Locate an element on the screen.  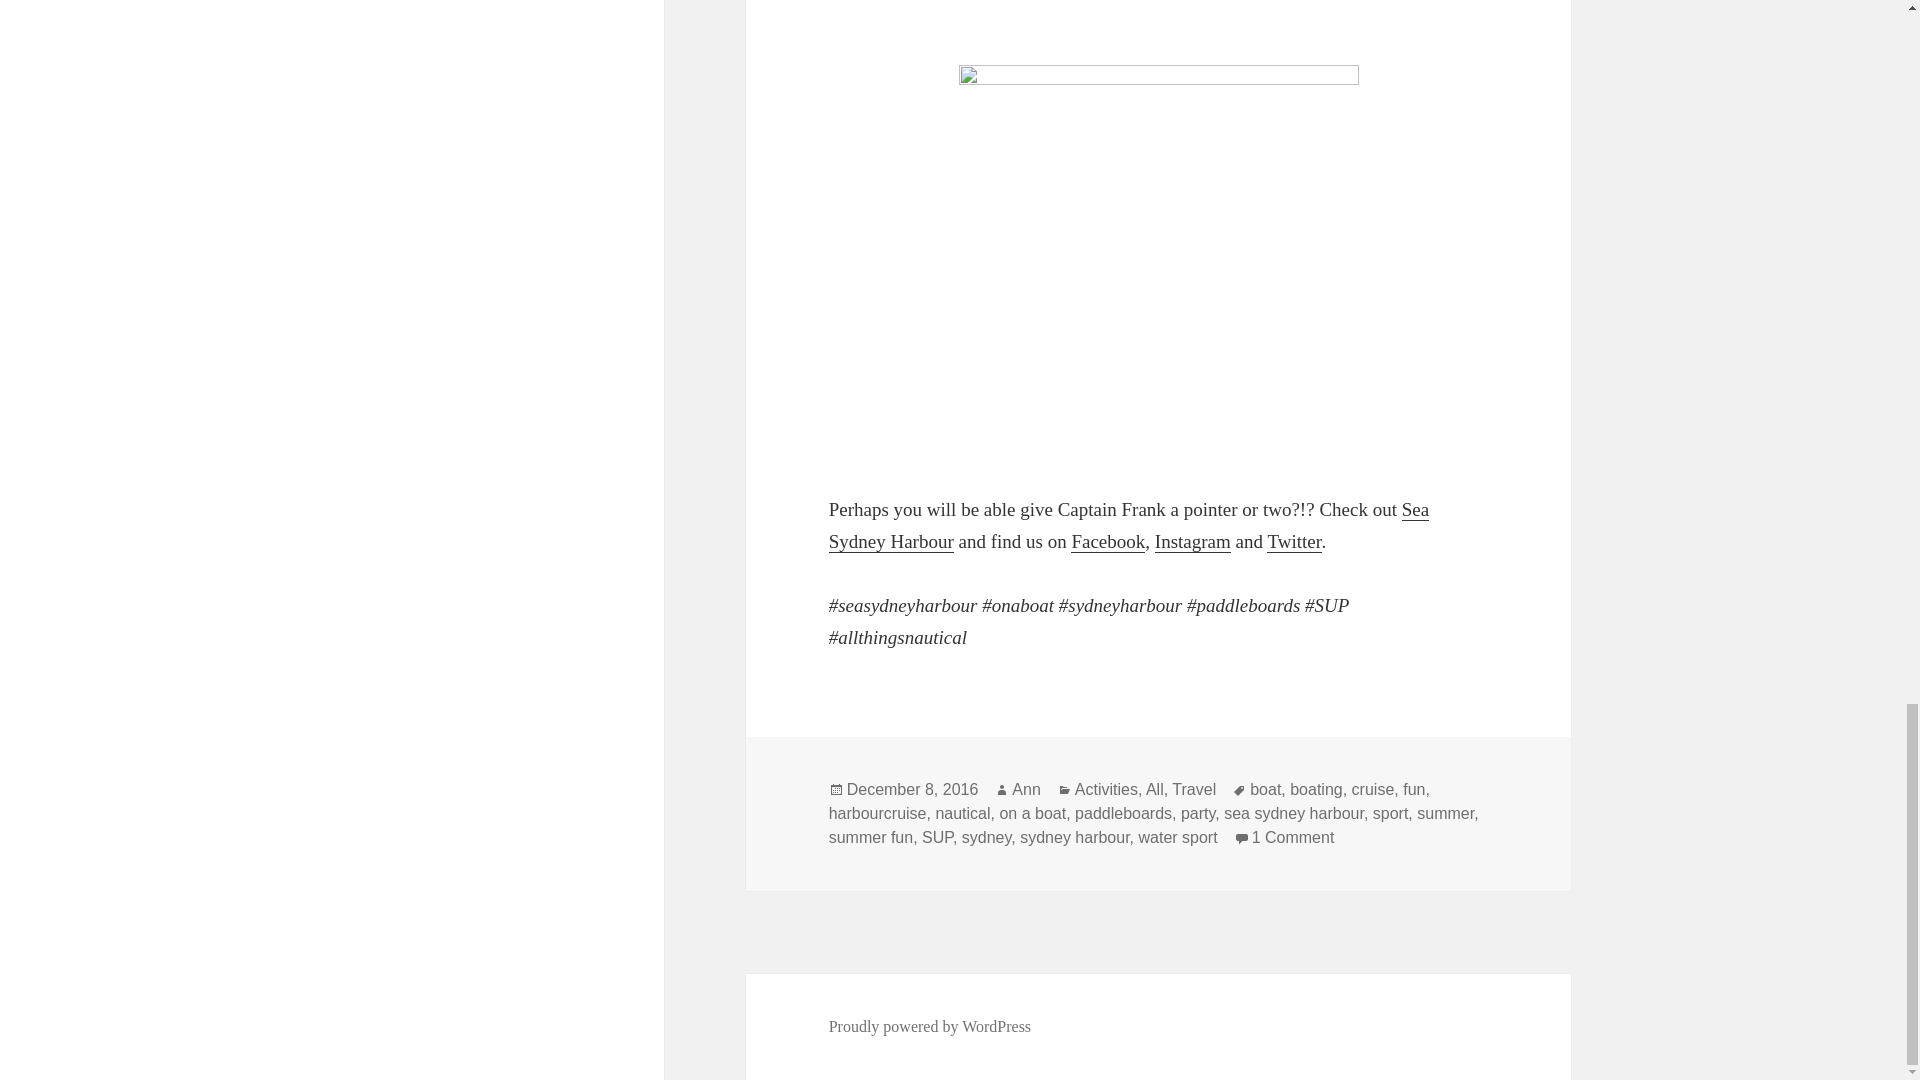
boating is located at coordinates (1316, 790).